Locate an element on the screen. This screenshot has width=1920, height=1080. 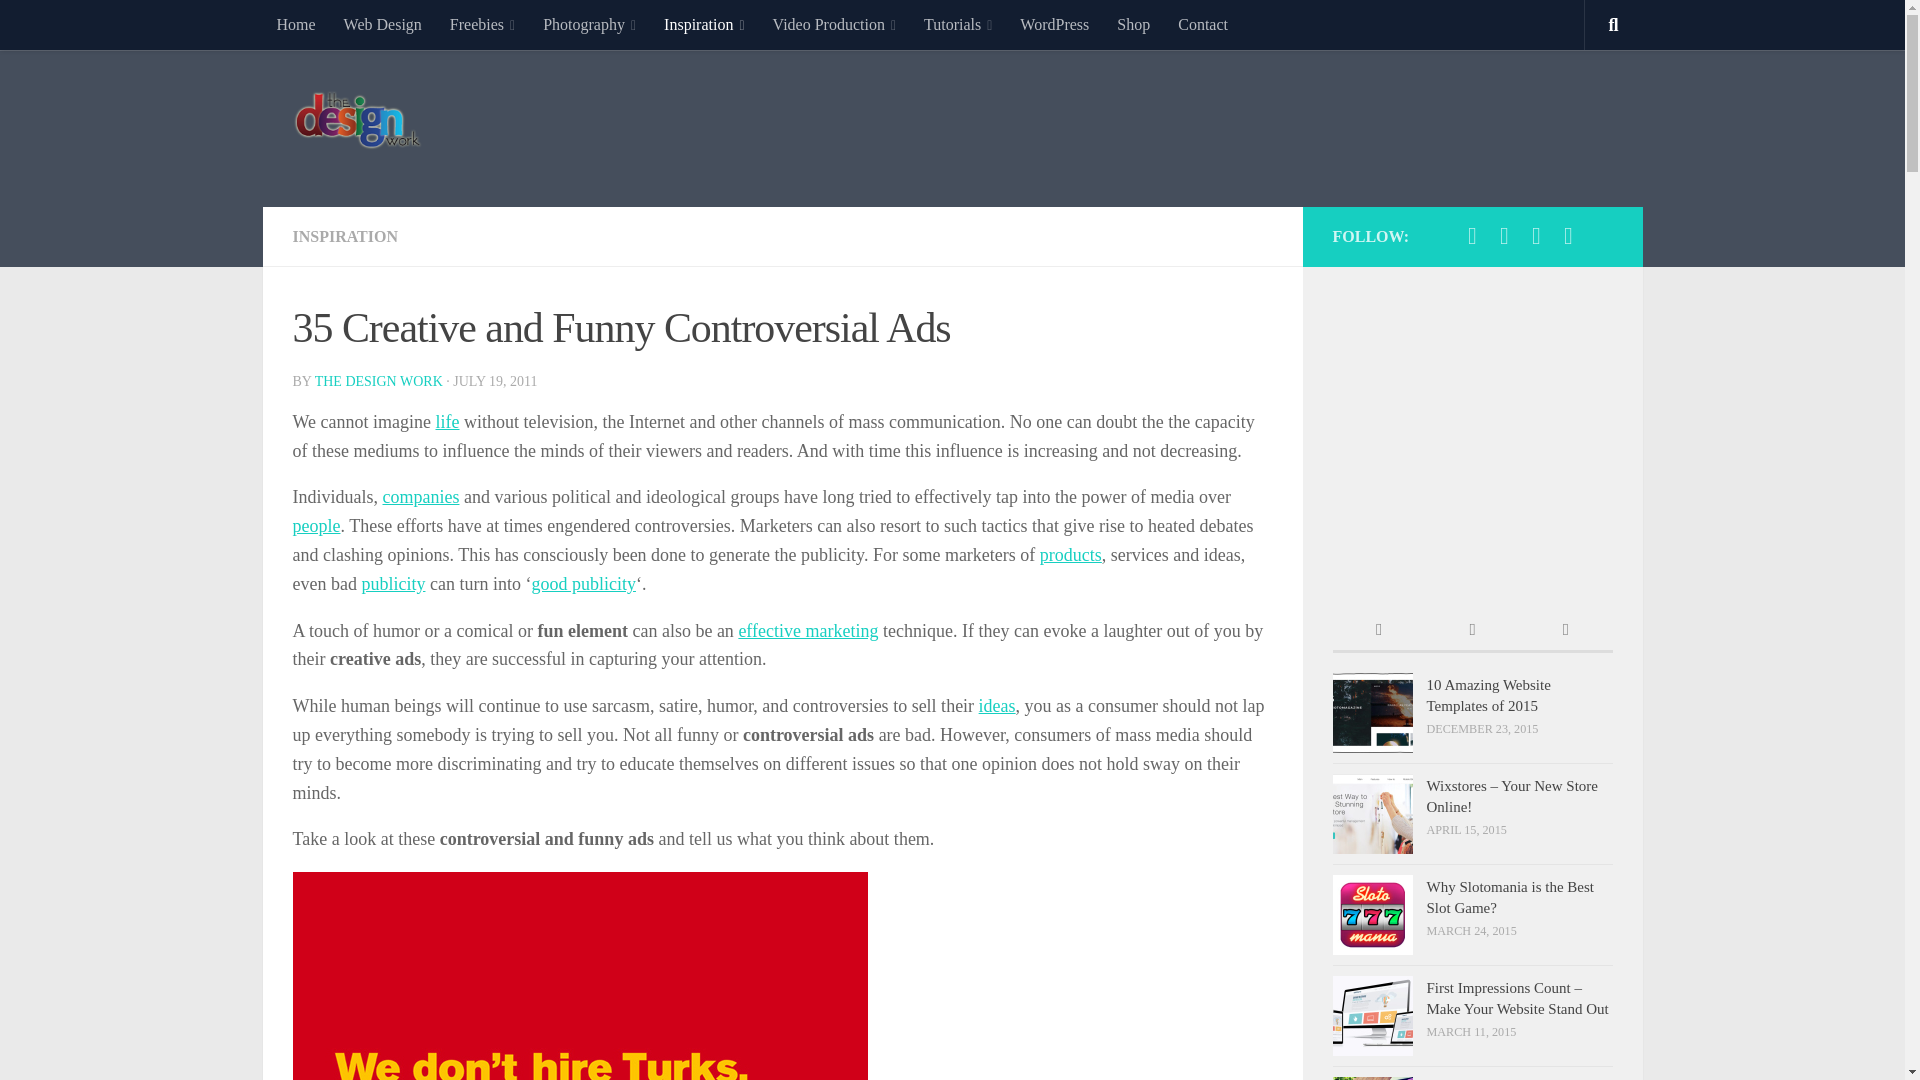
Creative and Funny Controversial Ads is located at coordinates (579, 976).